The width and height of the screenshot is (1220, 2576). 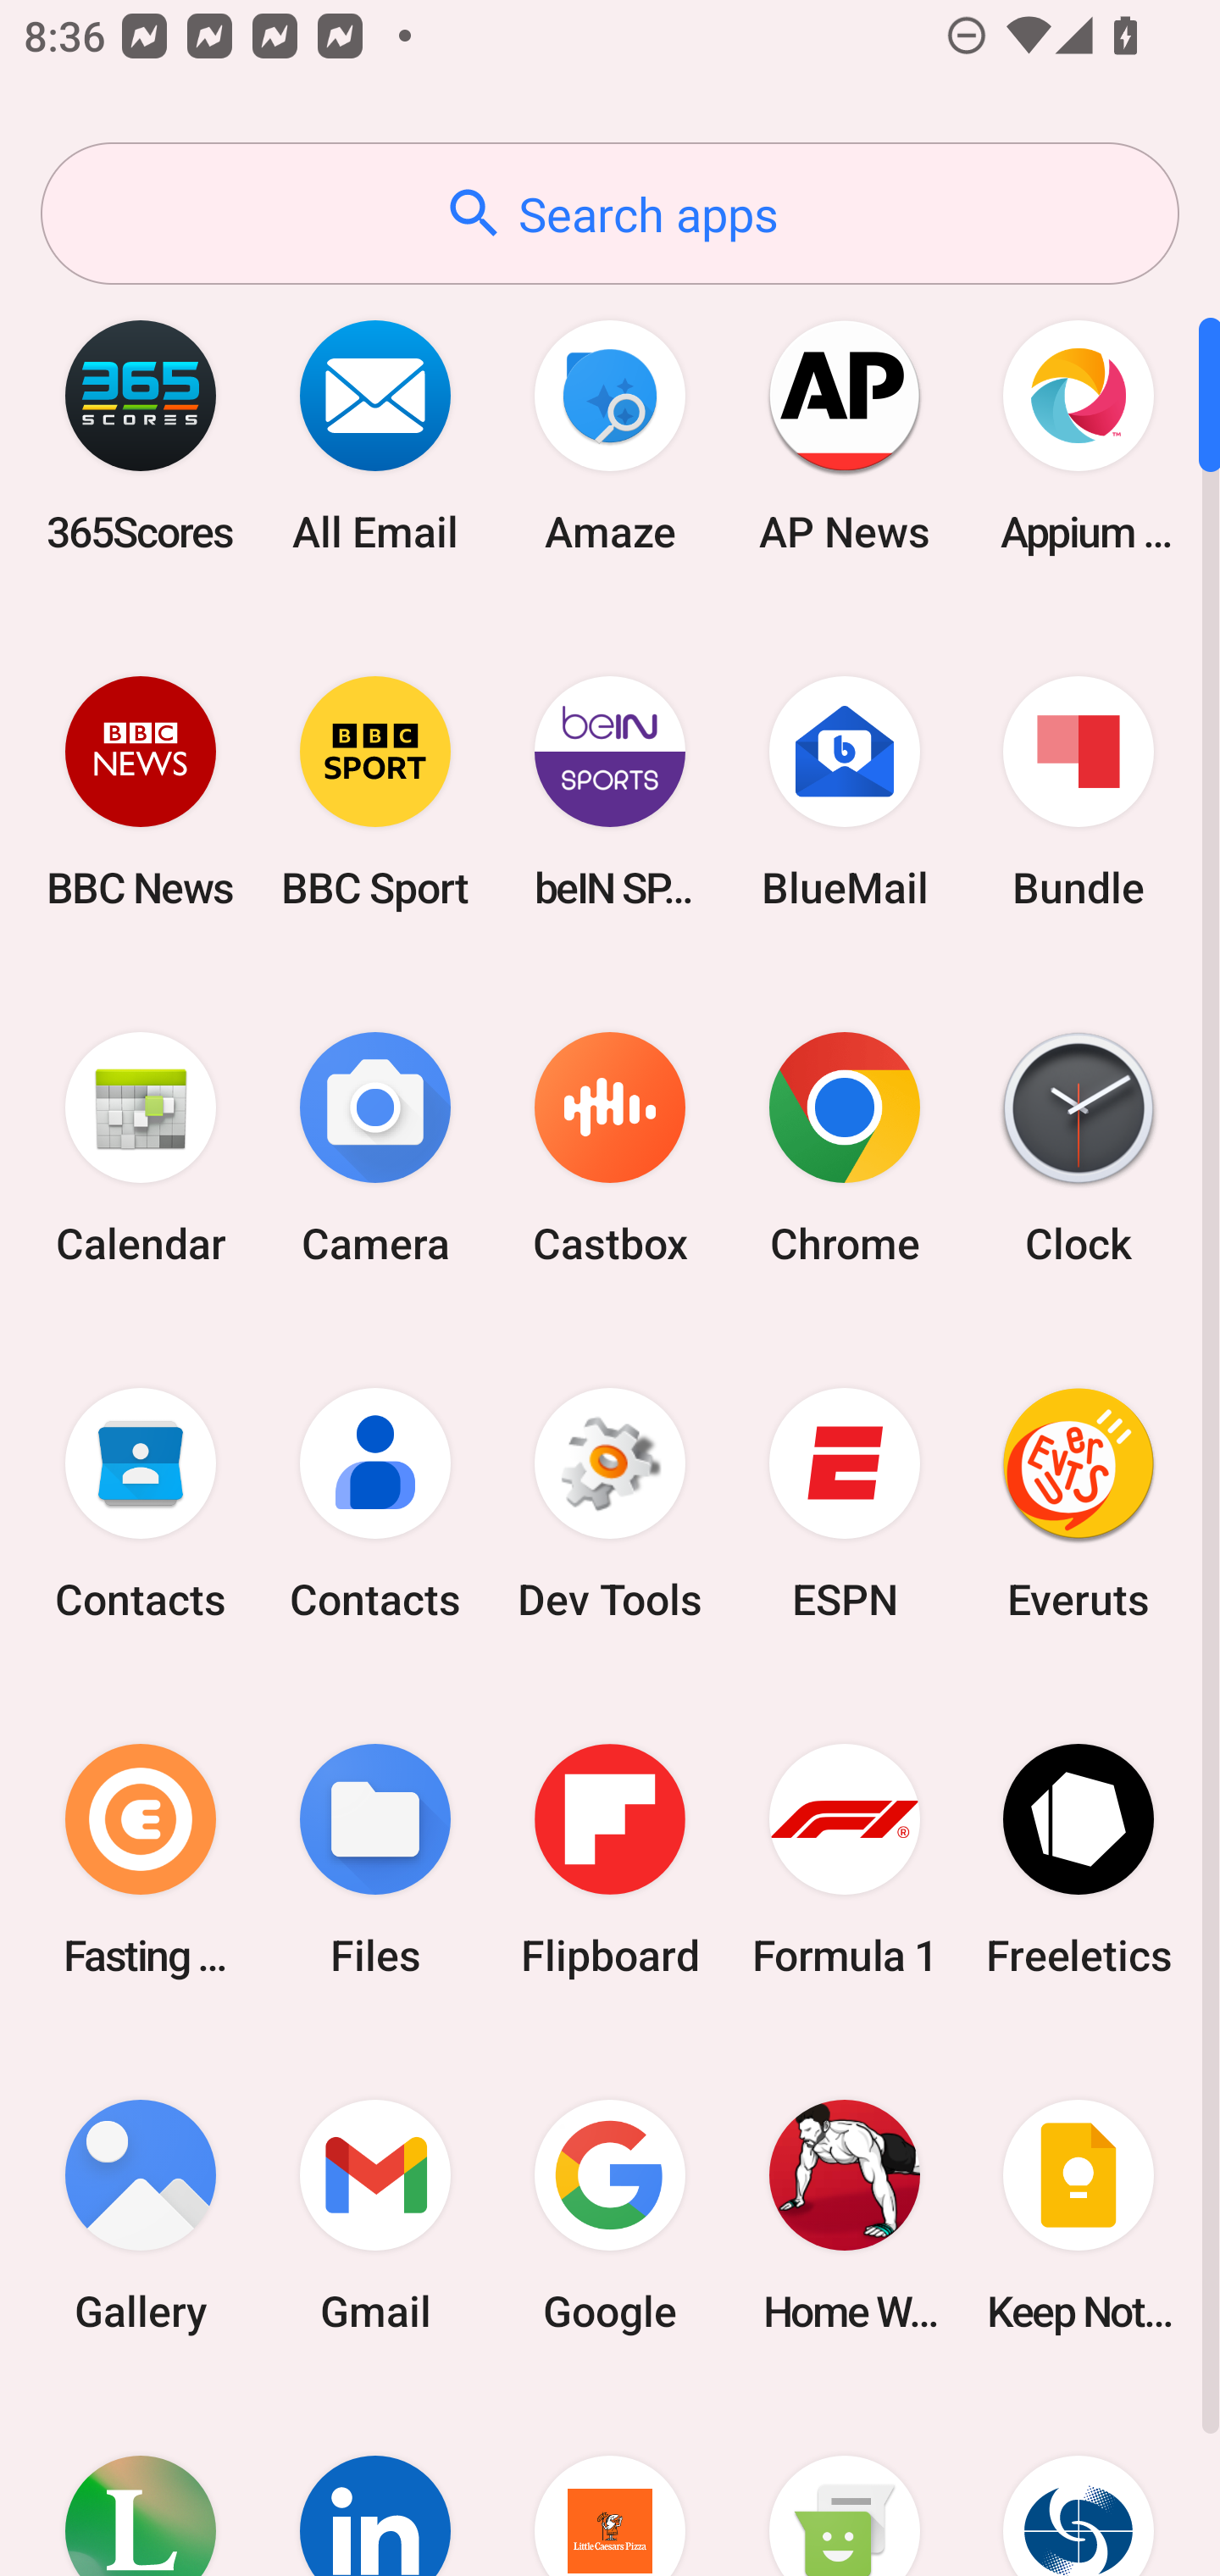 What do you see at coordinates (610, 1149) in the screenshot?
I see `Castbox` at bounding box center [610, 1149].